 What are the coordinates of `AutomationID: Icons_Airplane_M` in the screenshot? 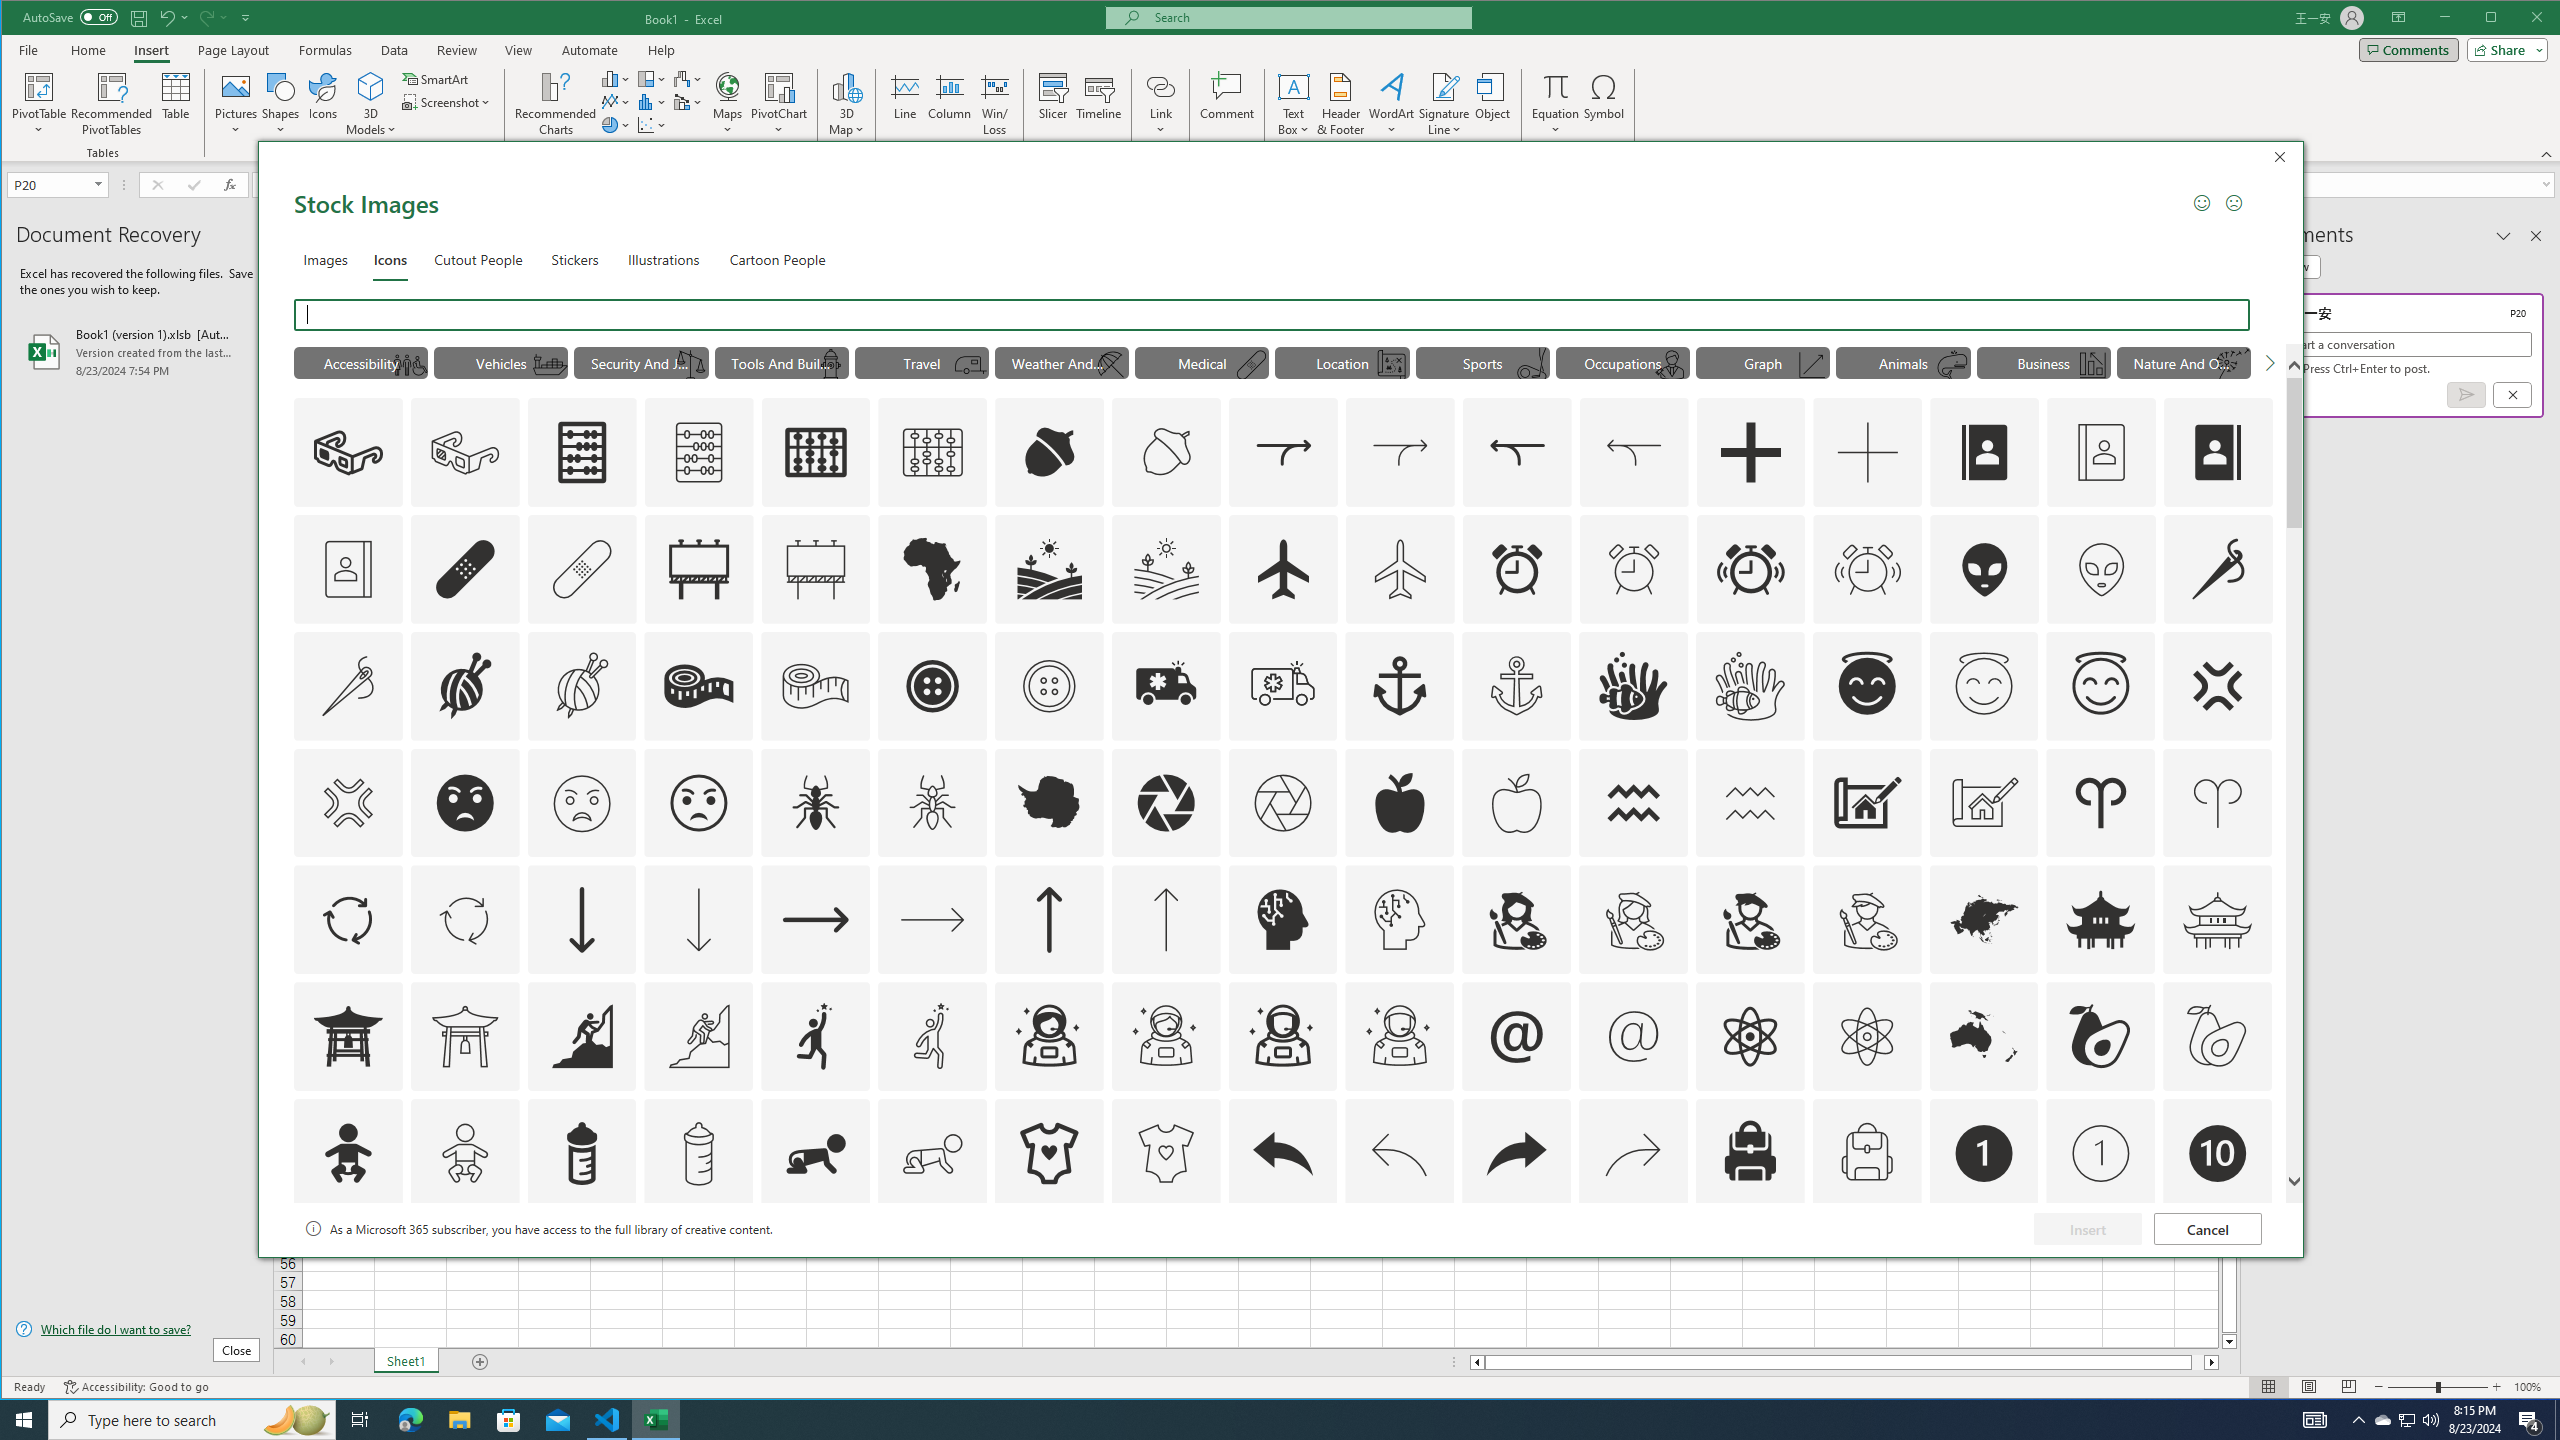 It's located at (1400, 568).